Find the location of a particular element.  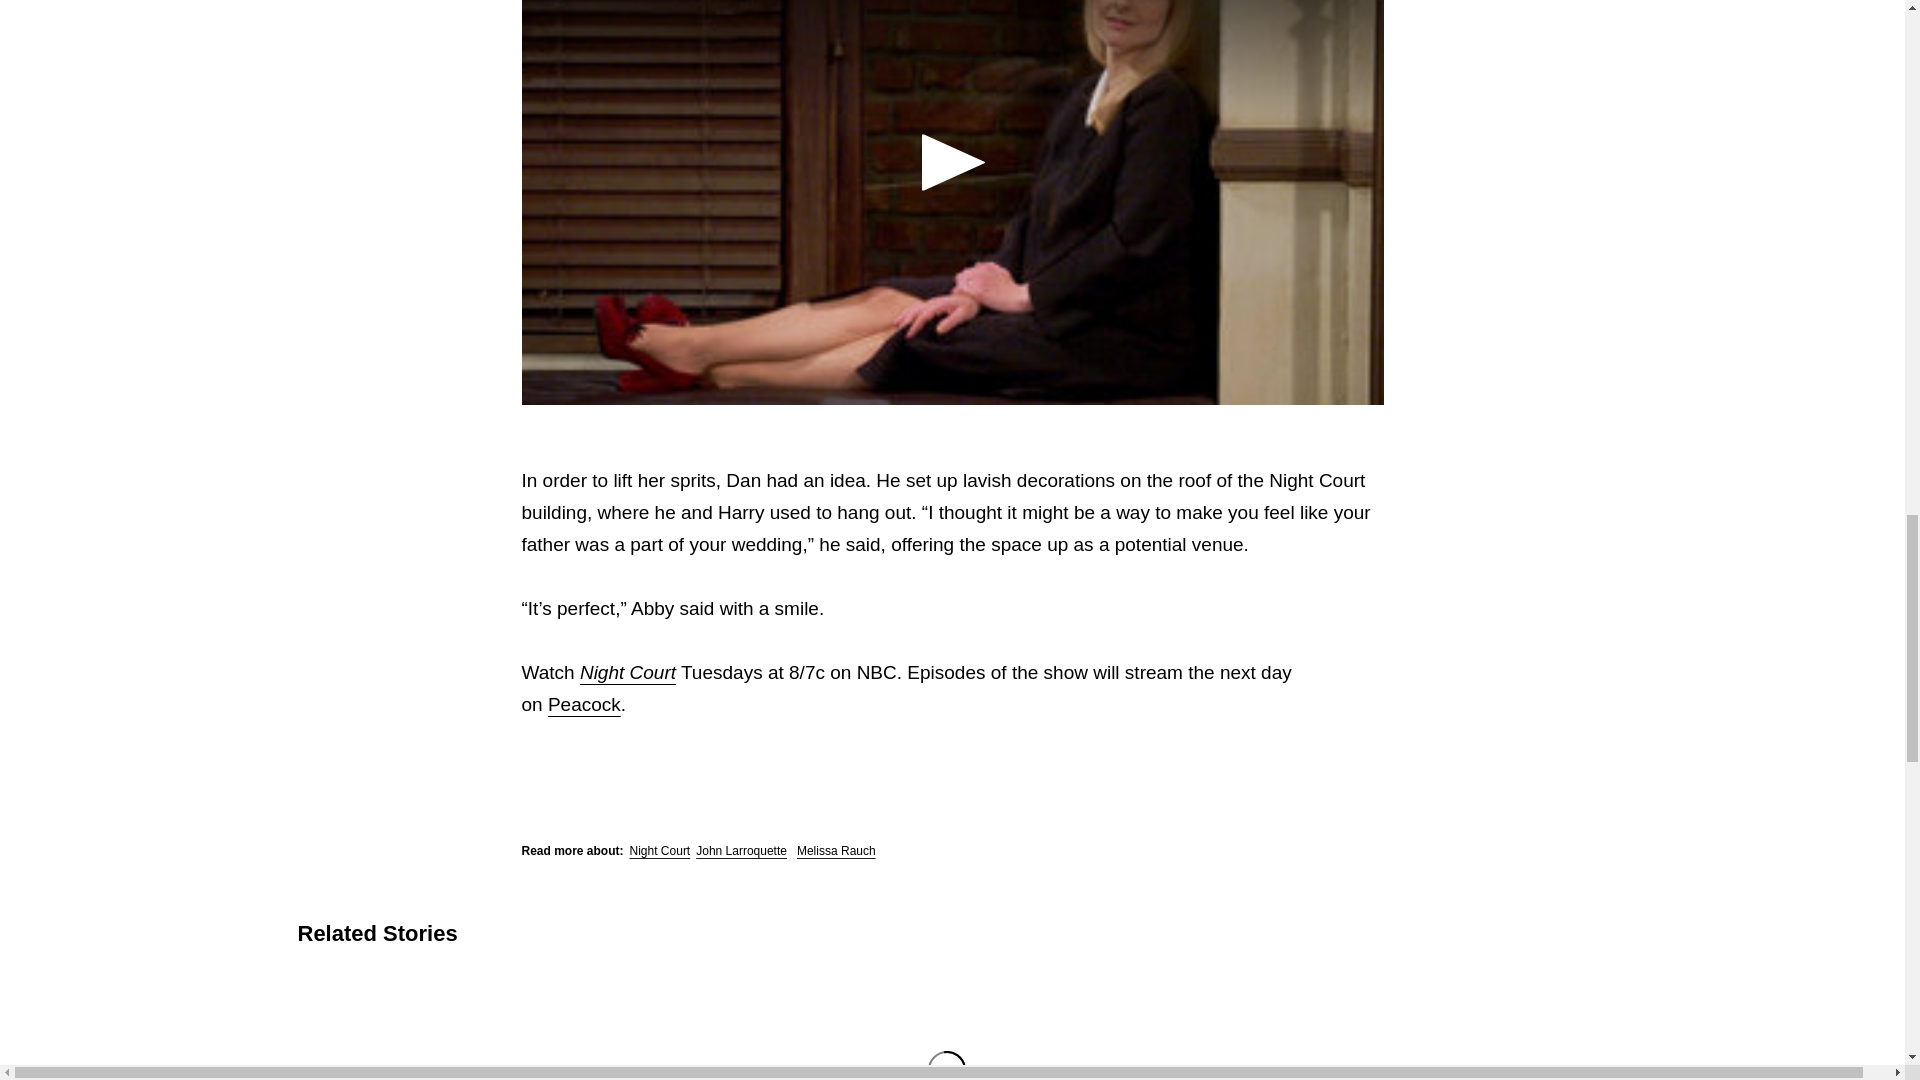

Melissa Rauch is located at coordinates (836, 850).